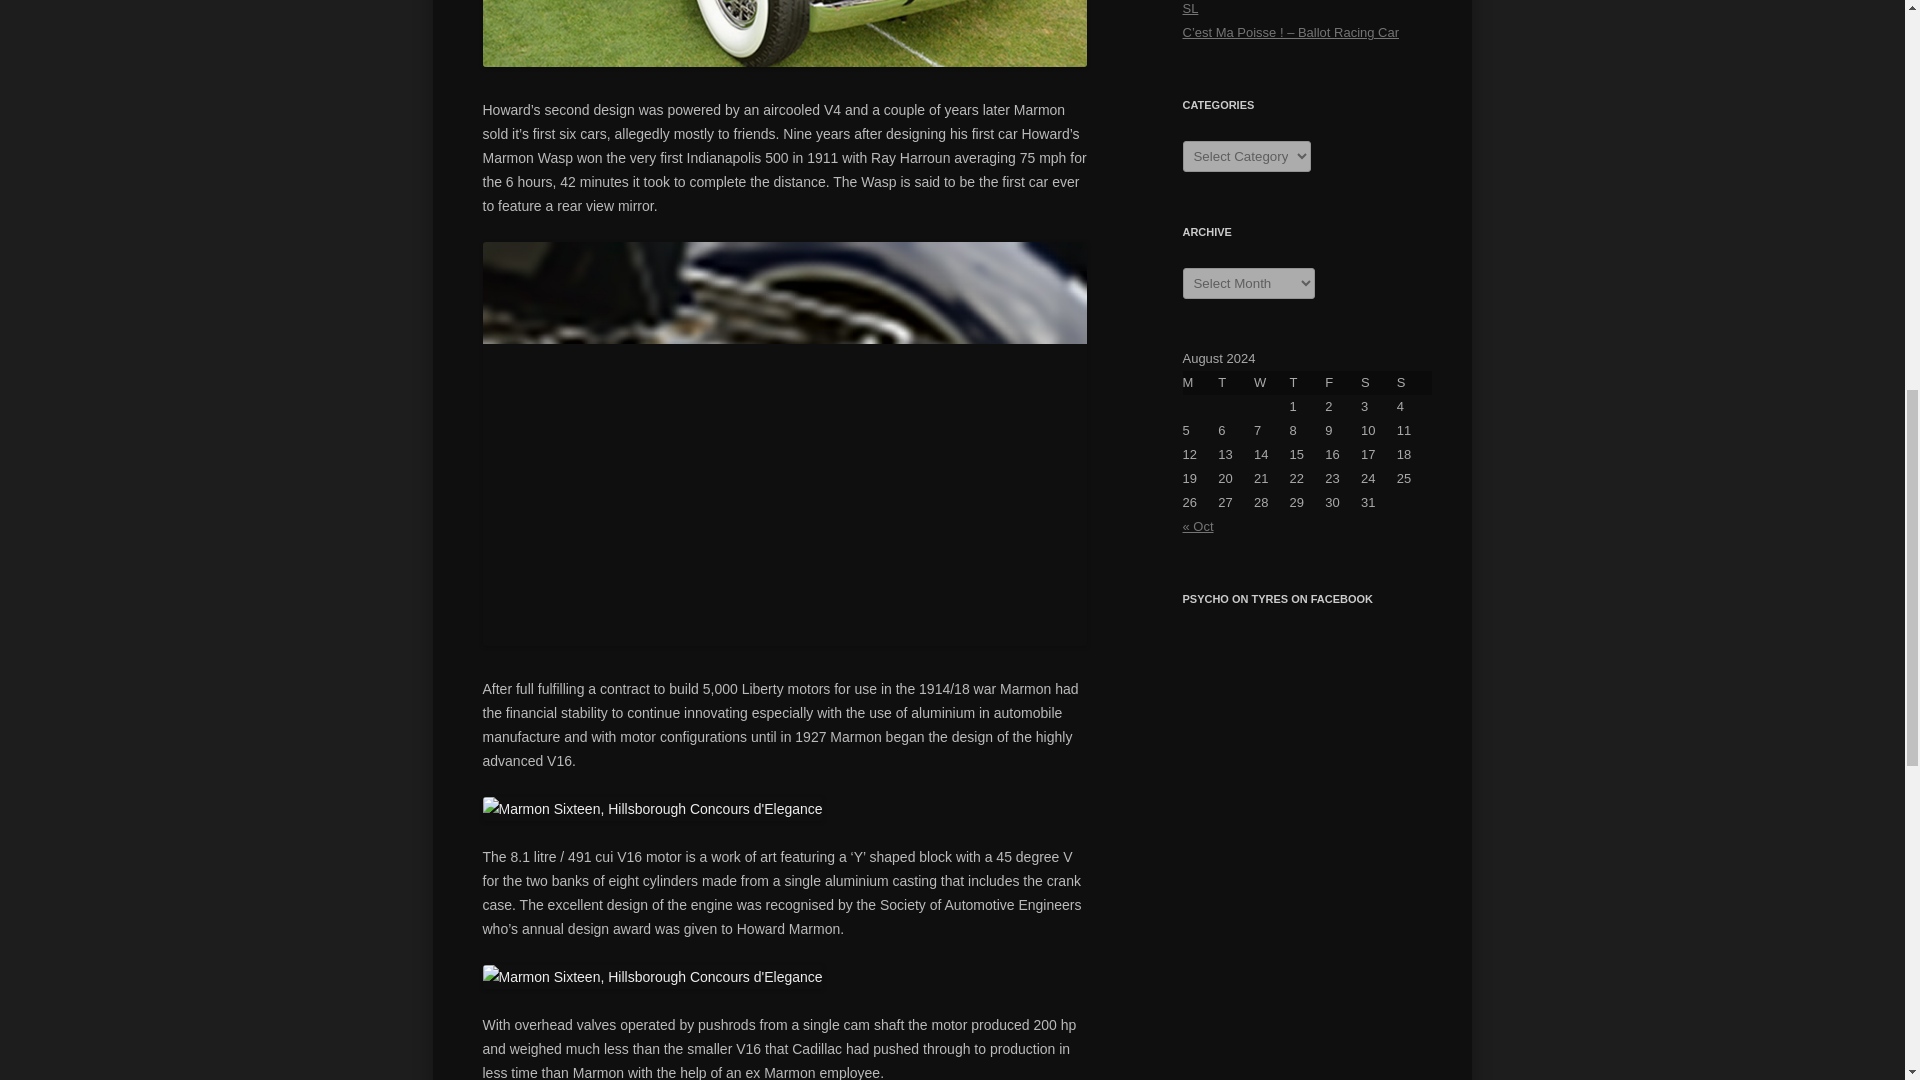 Image resolution: width=1920 pixels, height=1080 pixels. What do you see at coordinates (651, 808) in the screenshot?
I see `03 Copyright 2012 Geoffrey Horton -28sc` at bounding box center [651, 808].